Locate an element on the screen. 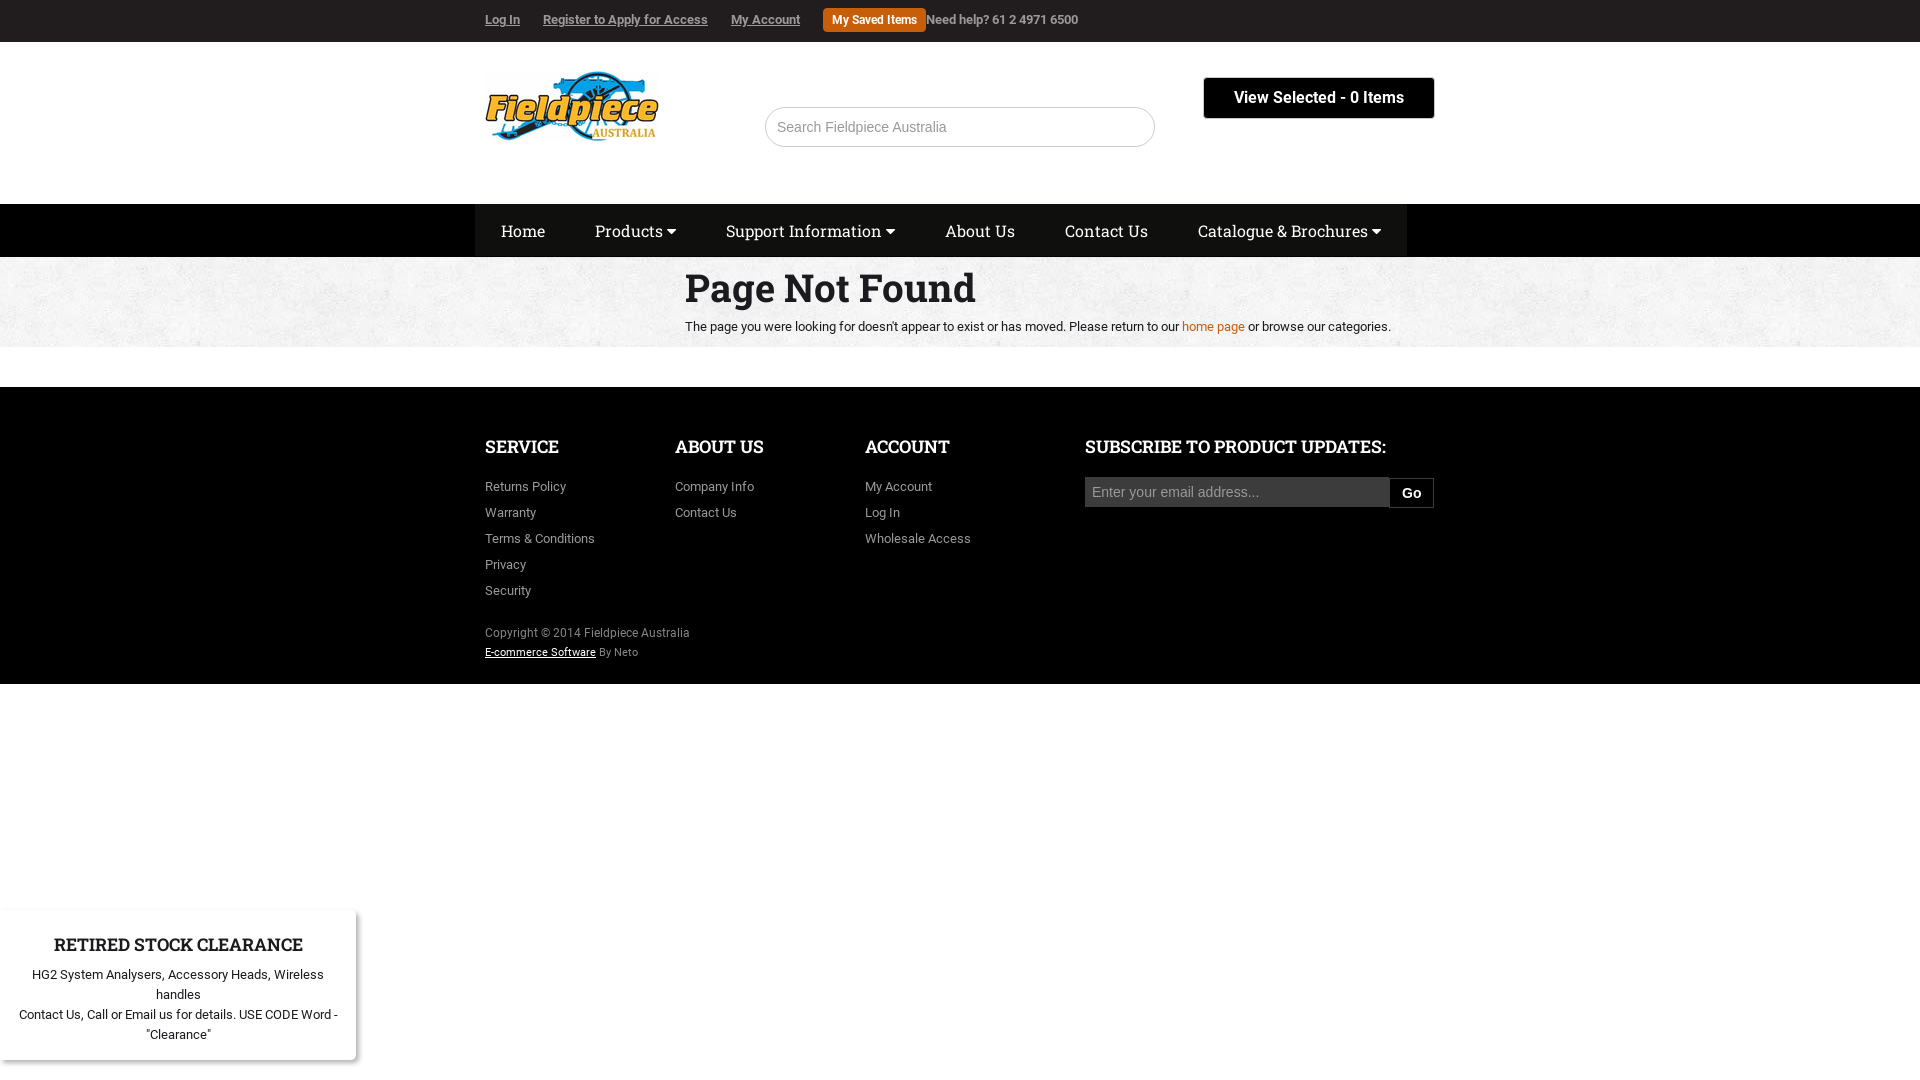 The image size is (1920, 1080). Products is located at coordinates (636, 231).